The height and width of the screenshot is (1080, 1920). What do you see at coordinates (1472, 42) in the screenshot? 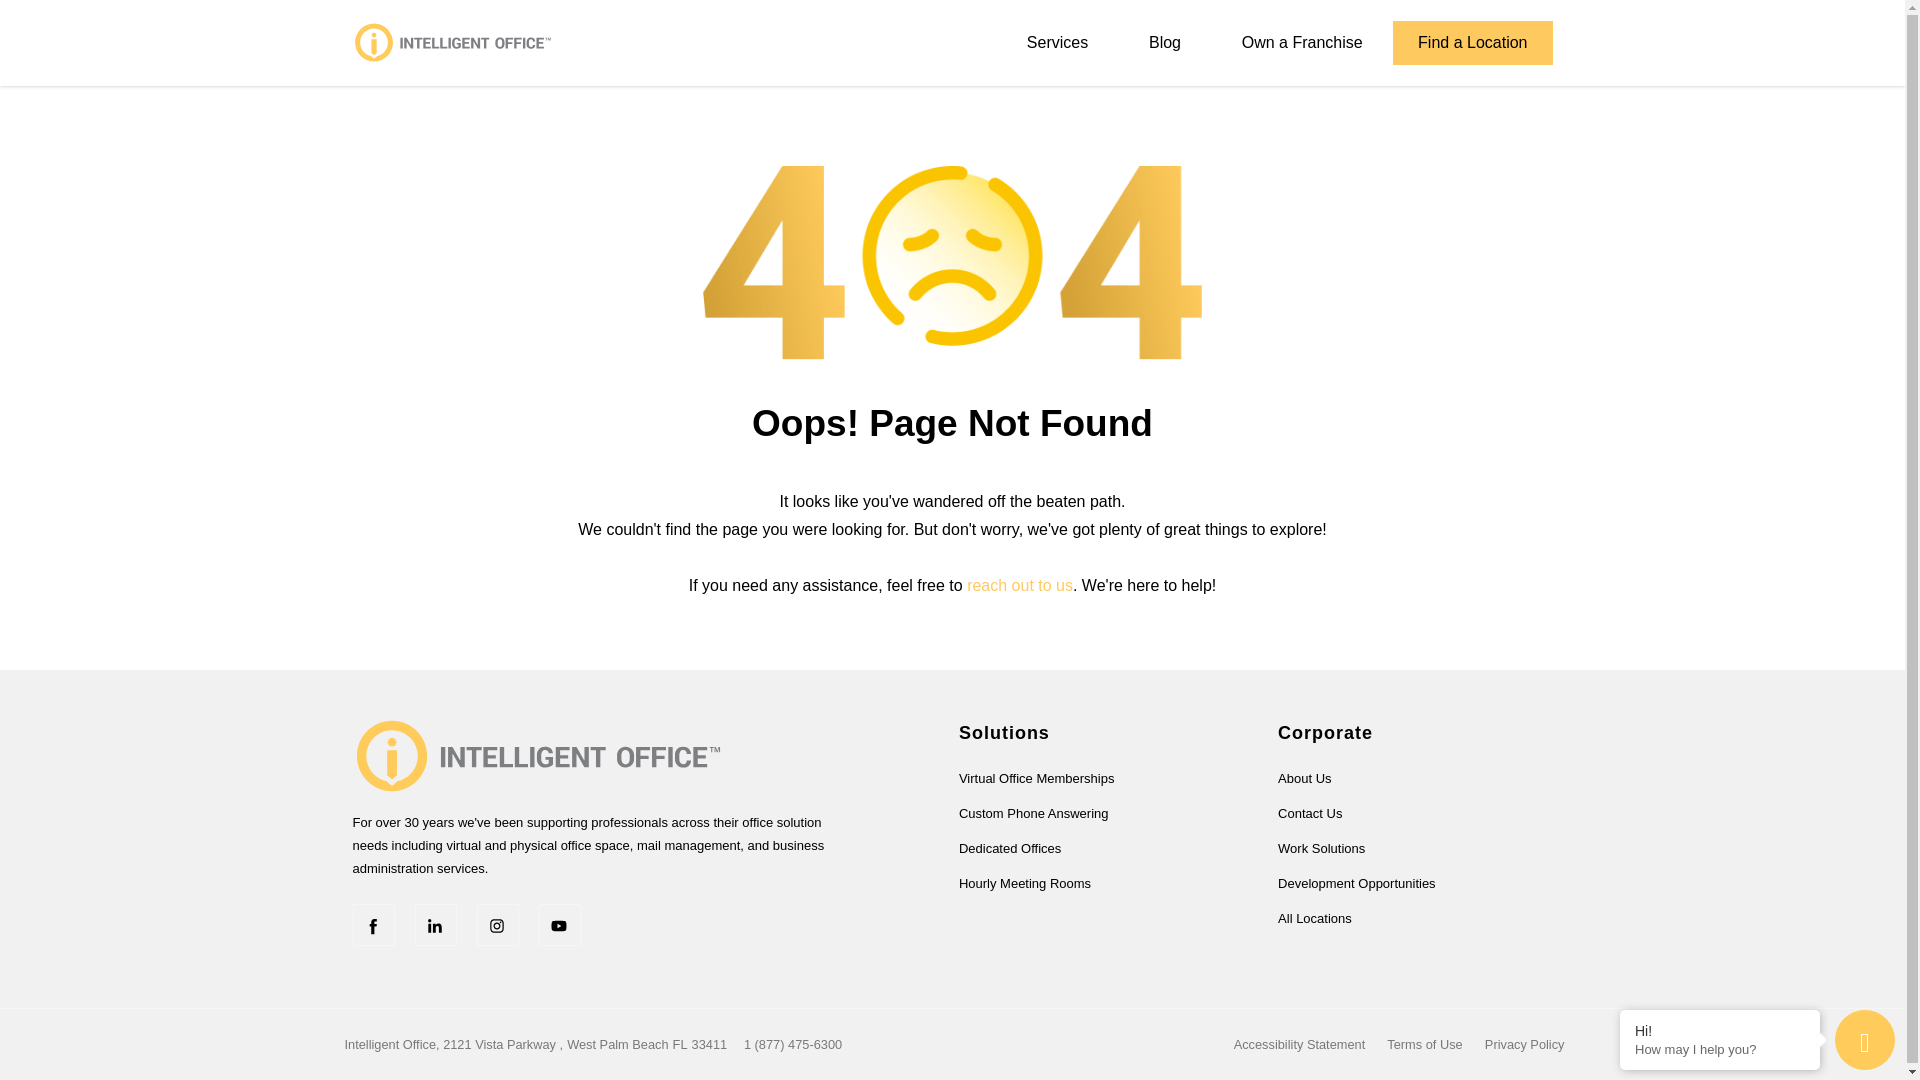
I see `Find a Location` at bounding box center [1472, 42].